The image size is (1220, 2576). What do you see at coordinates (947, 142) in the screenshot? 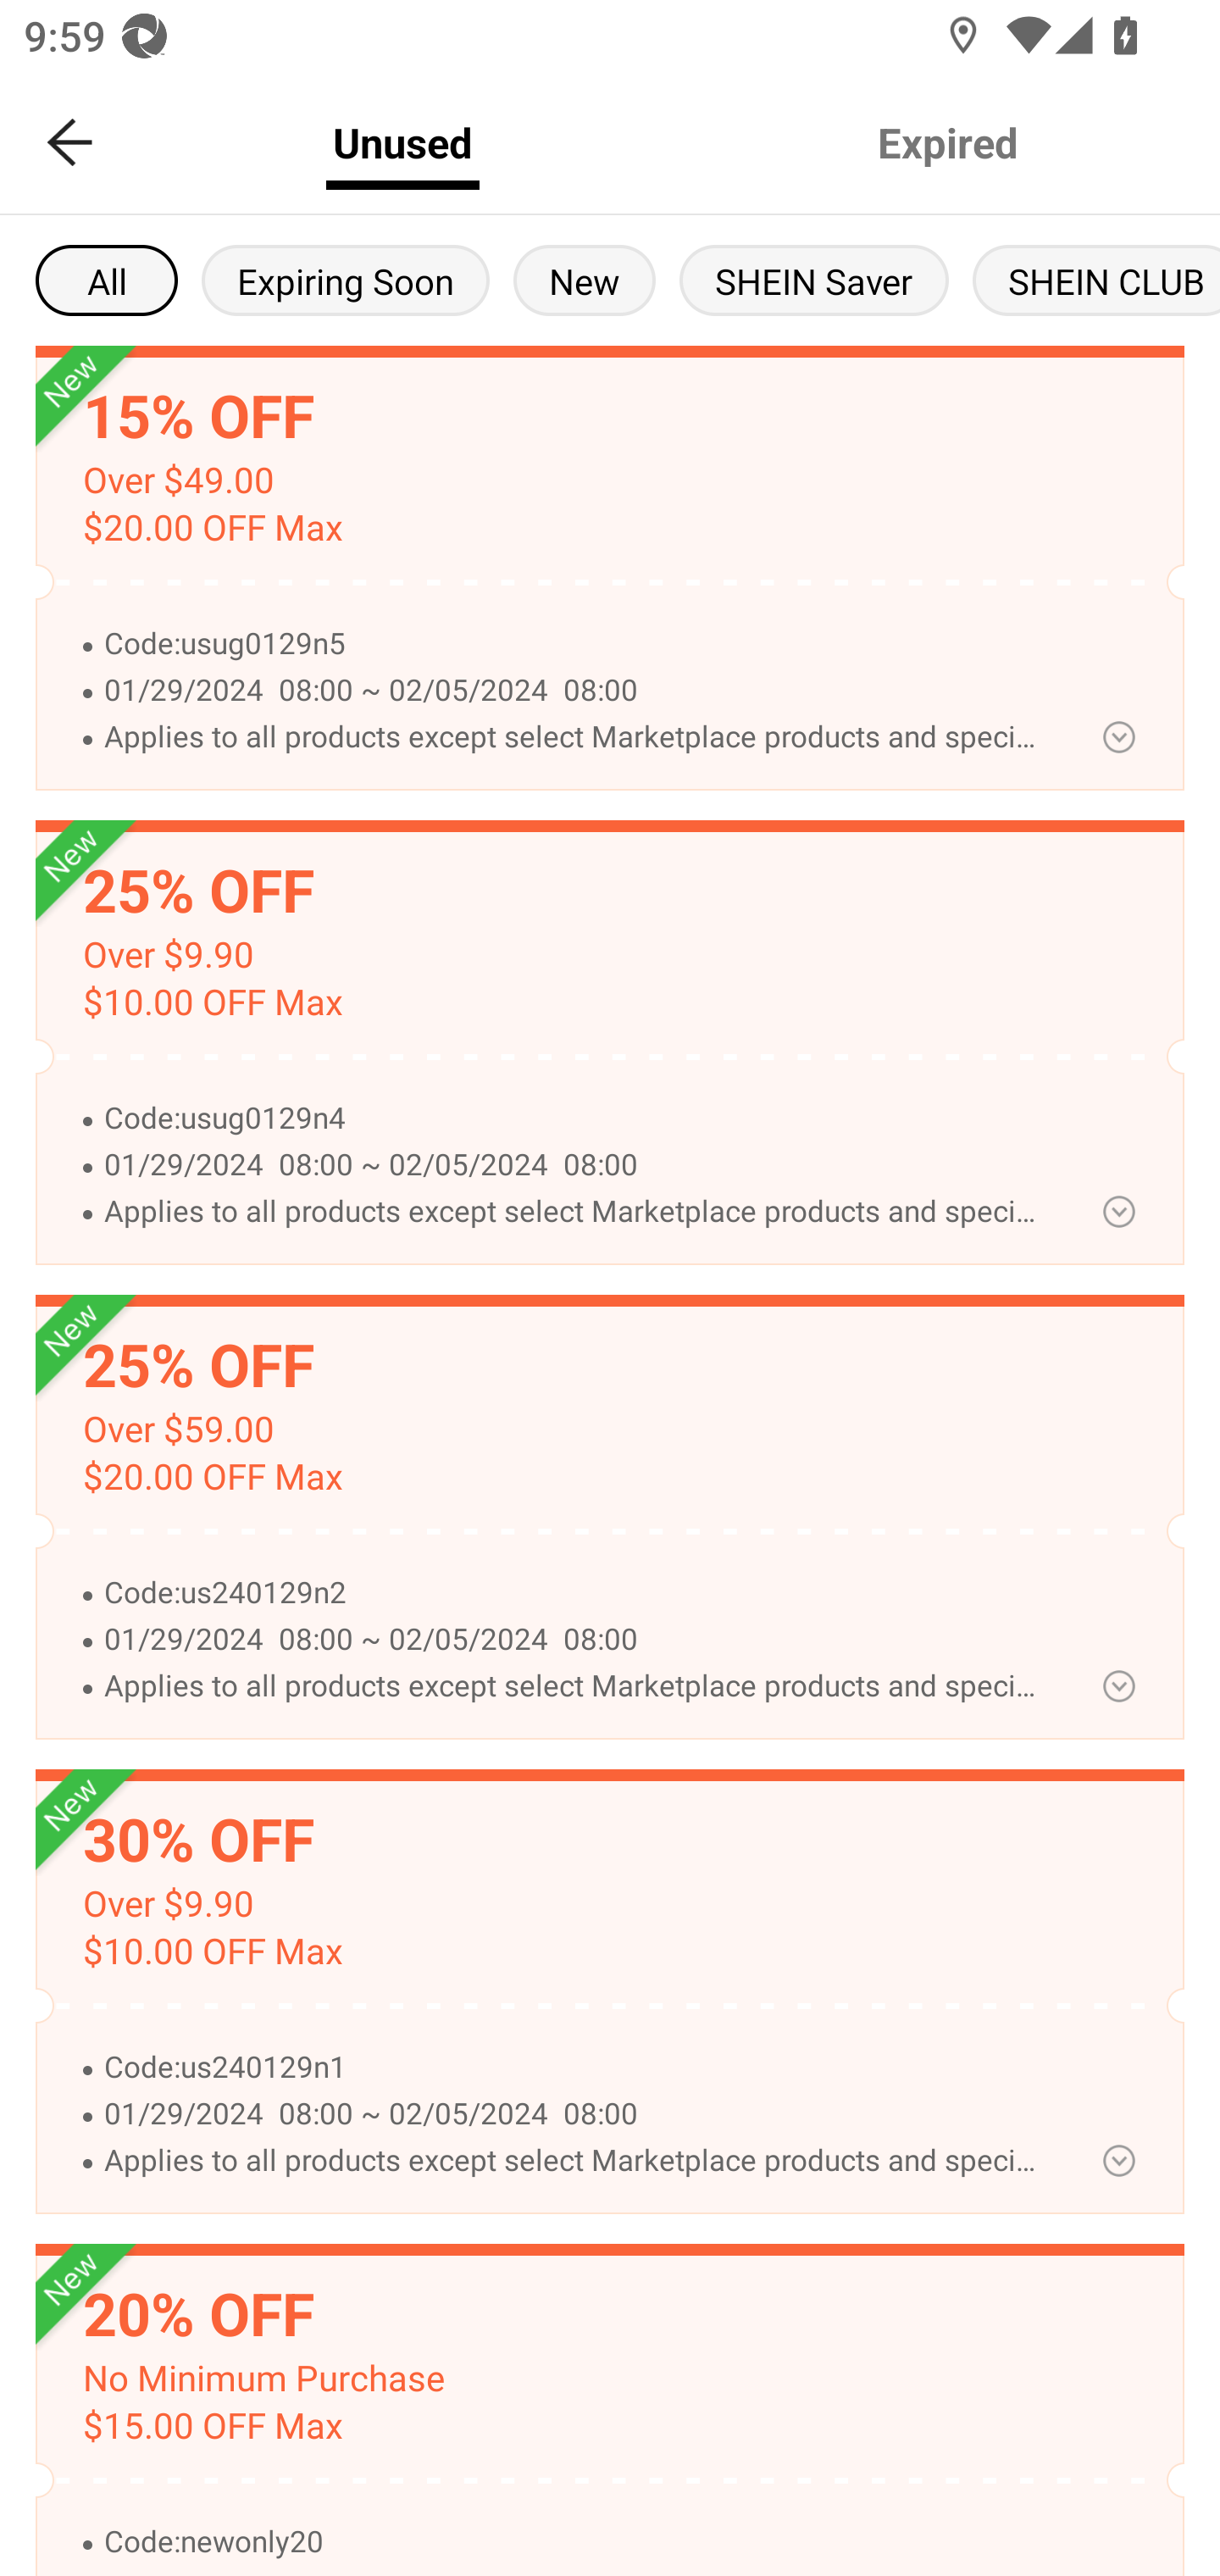
I see `Expired` at bounding box center [947, 142].